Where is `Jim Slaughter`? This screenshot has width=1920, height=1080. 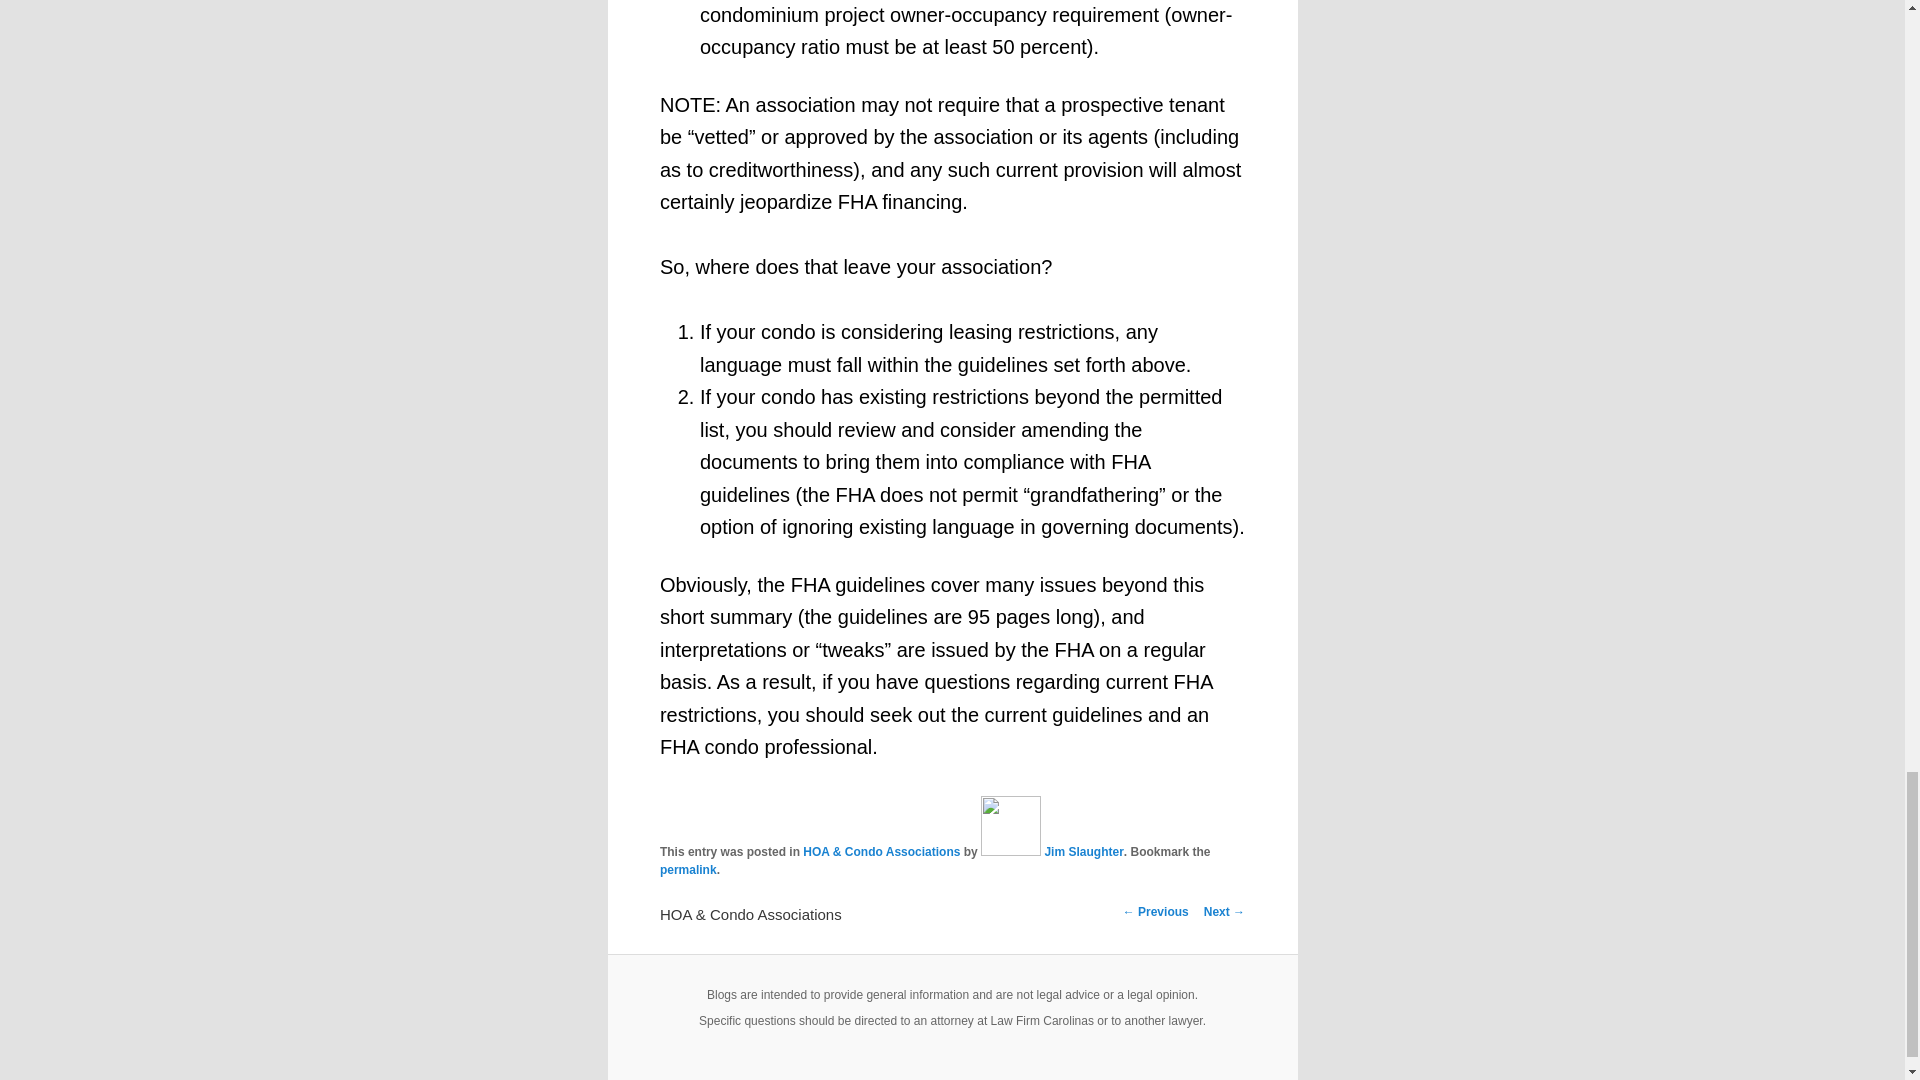
Jim Slaughter is located at coordinates (1052, 851).